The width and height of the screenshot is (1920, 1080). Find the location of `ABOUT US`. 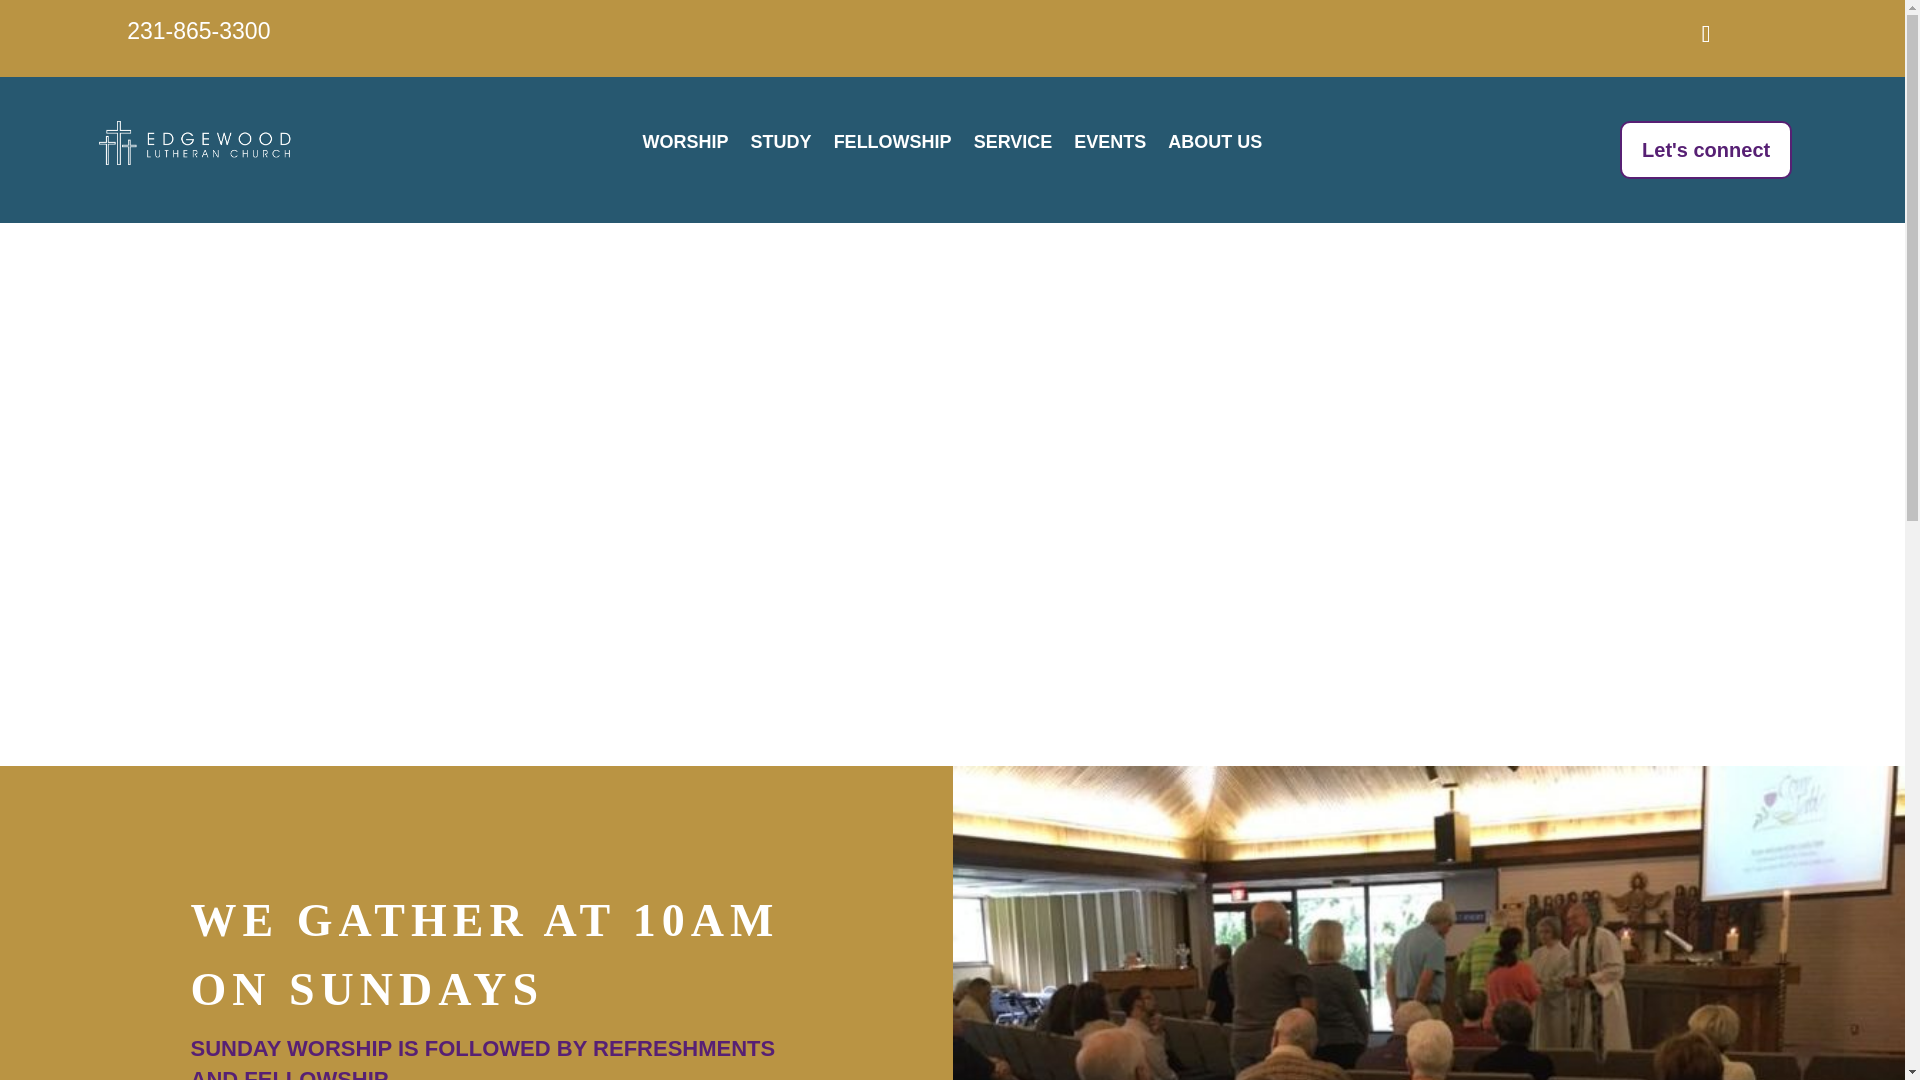

ABOUT US is located at coordinates (1214, 146).